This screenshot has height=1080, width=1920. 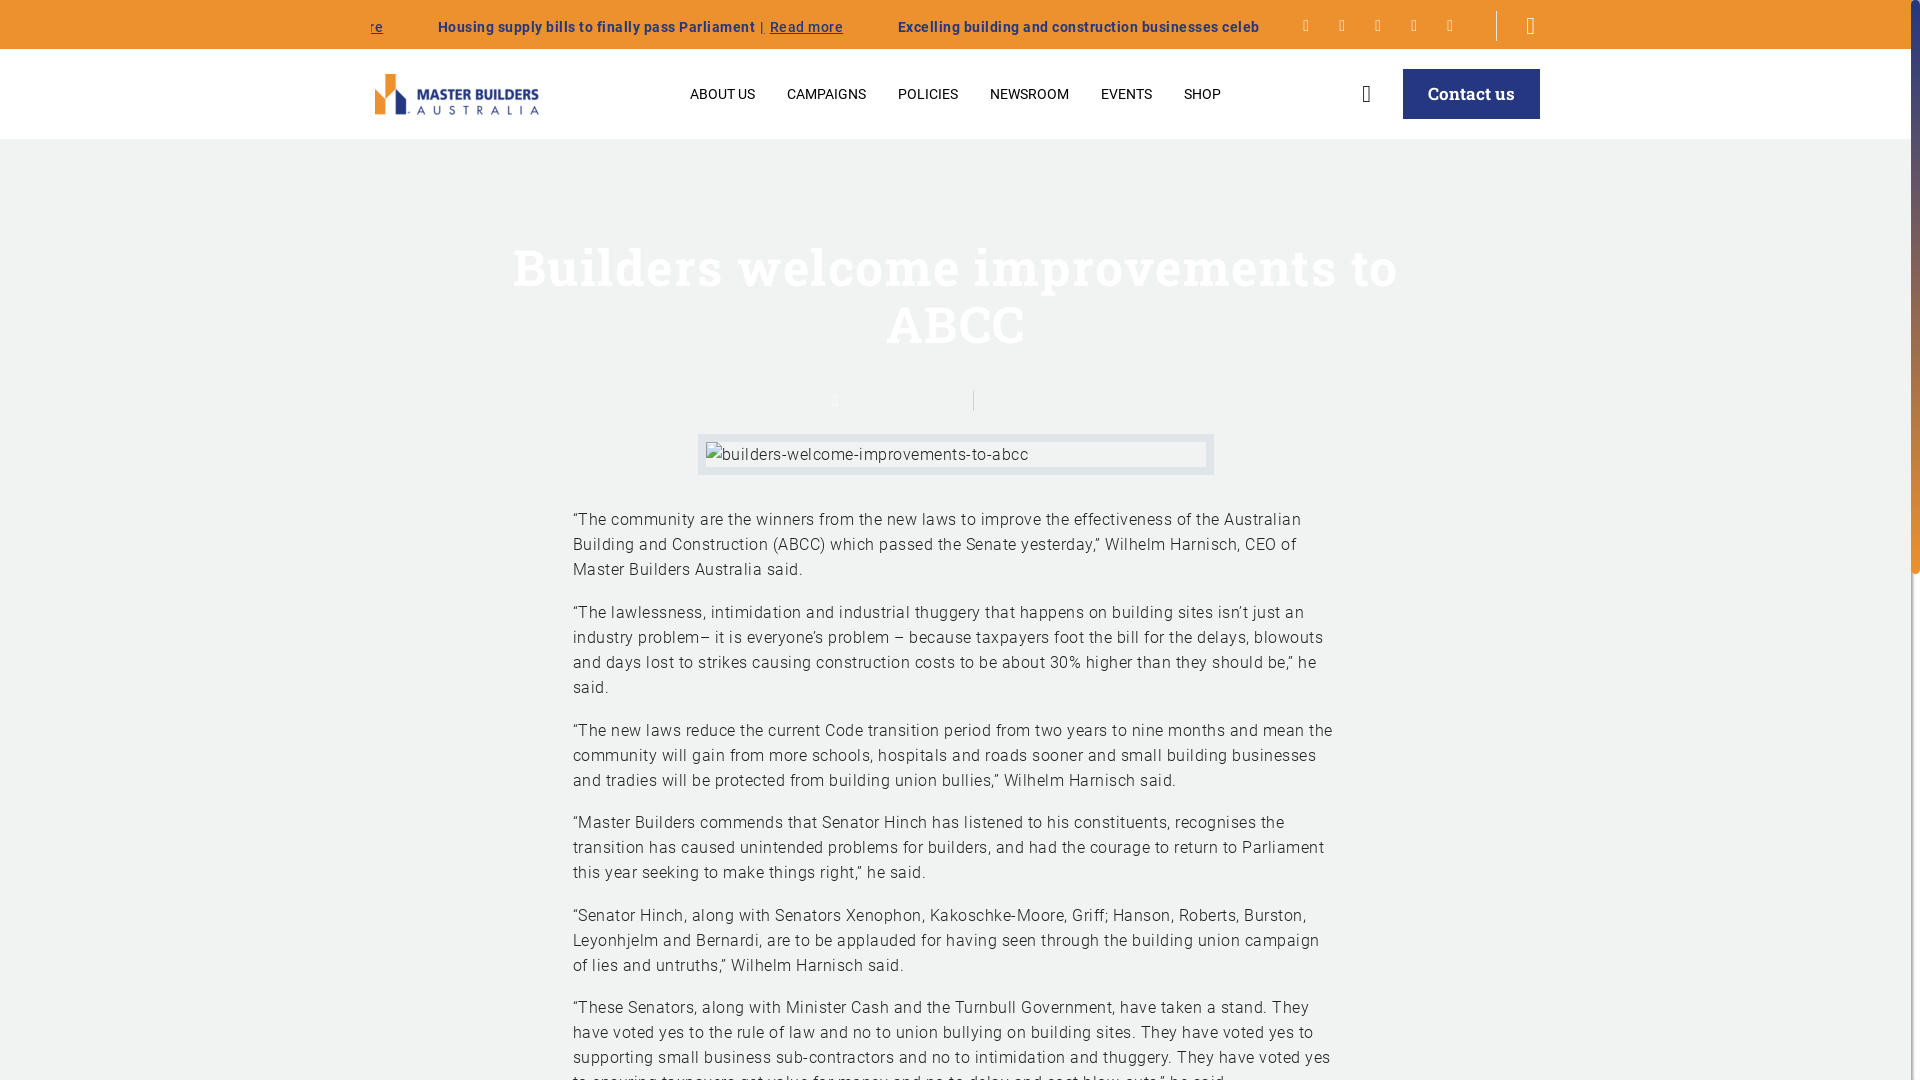 What do you see at coordinates (1378, 26) in the screenshot?
I see `Youtube` at bounding box center [1378, 26].